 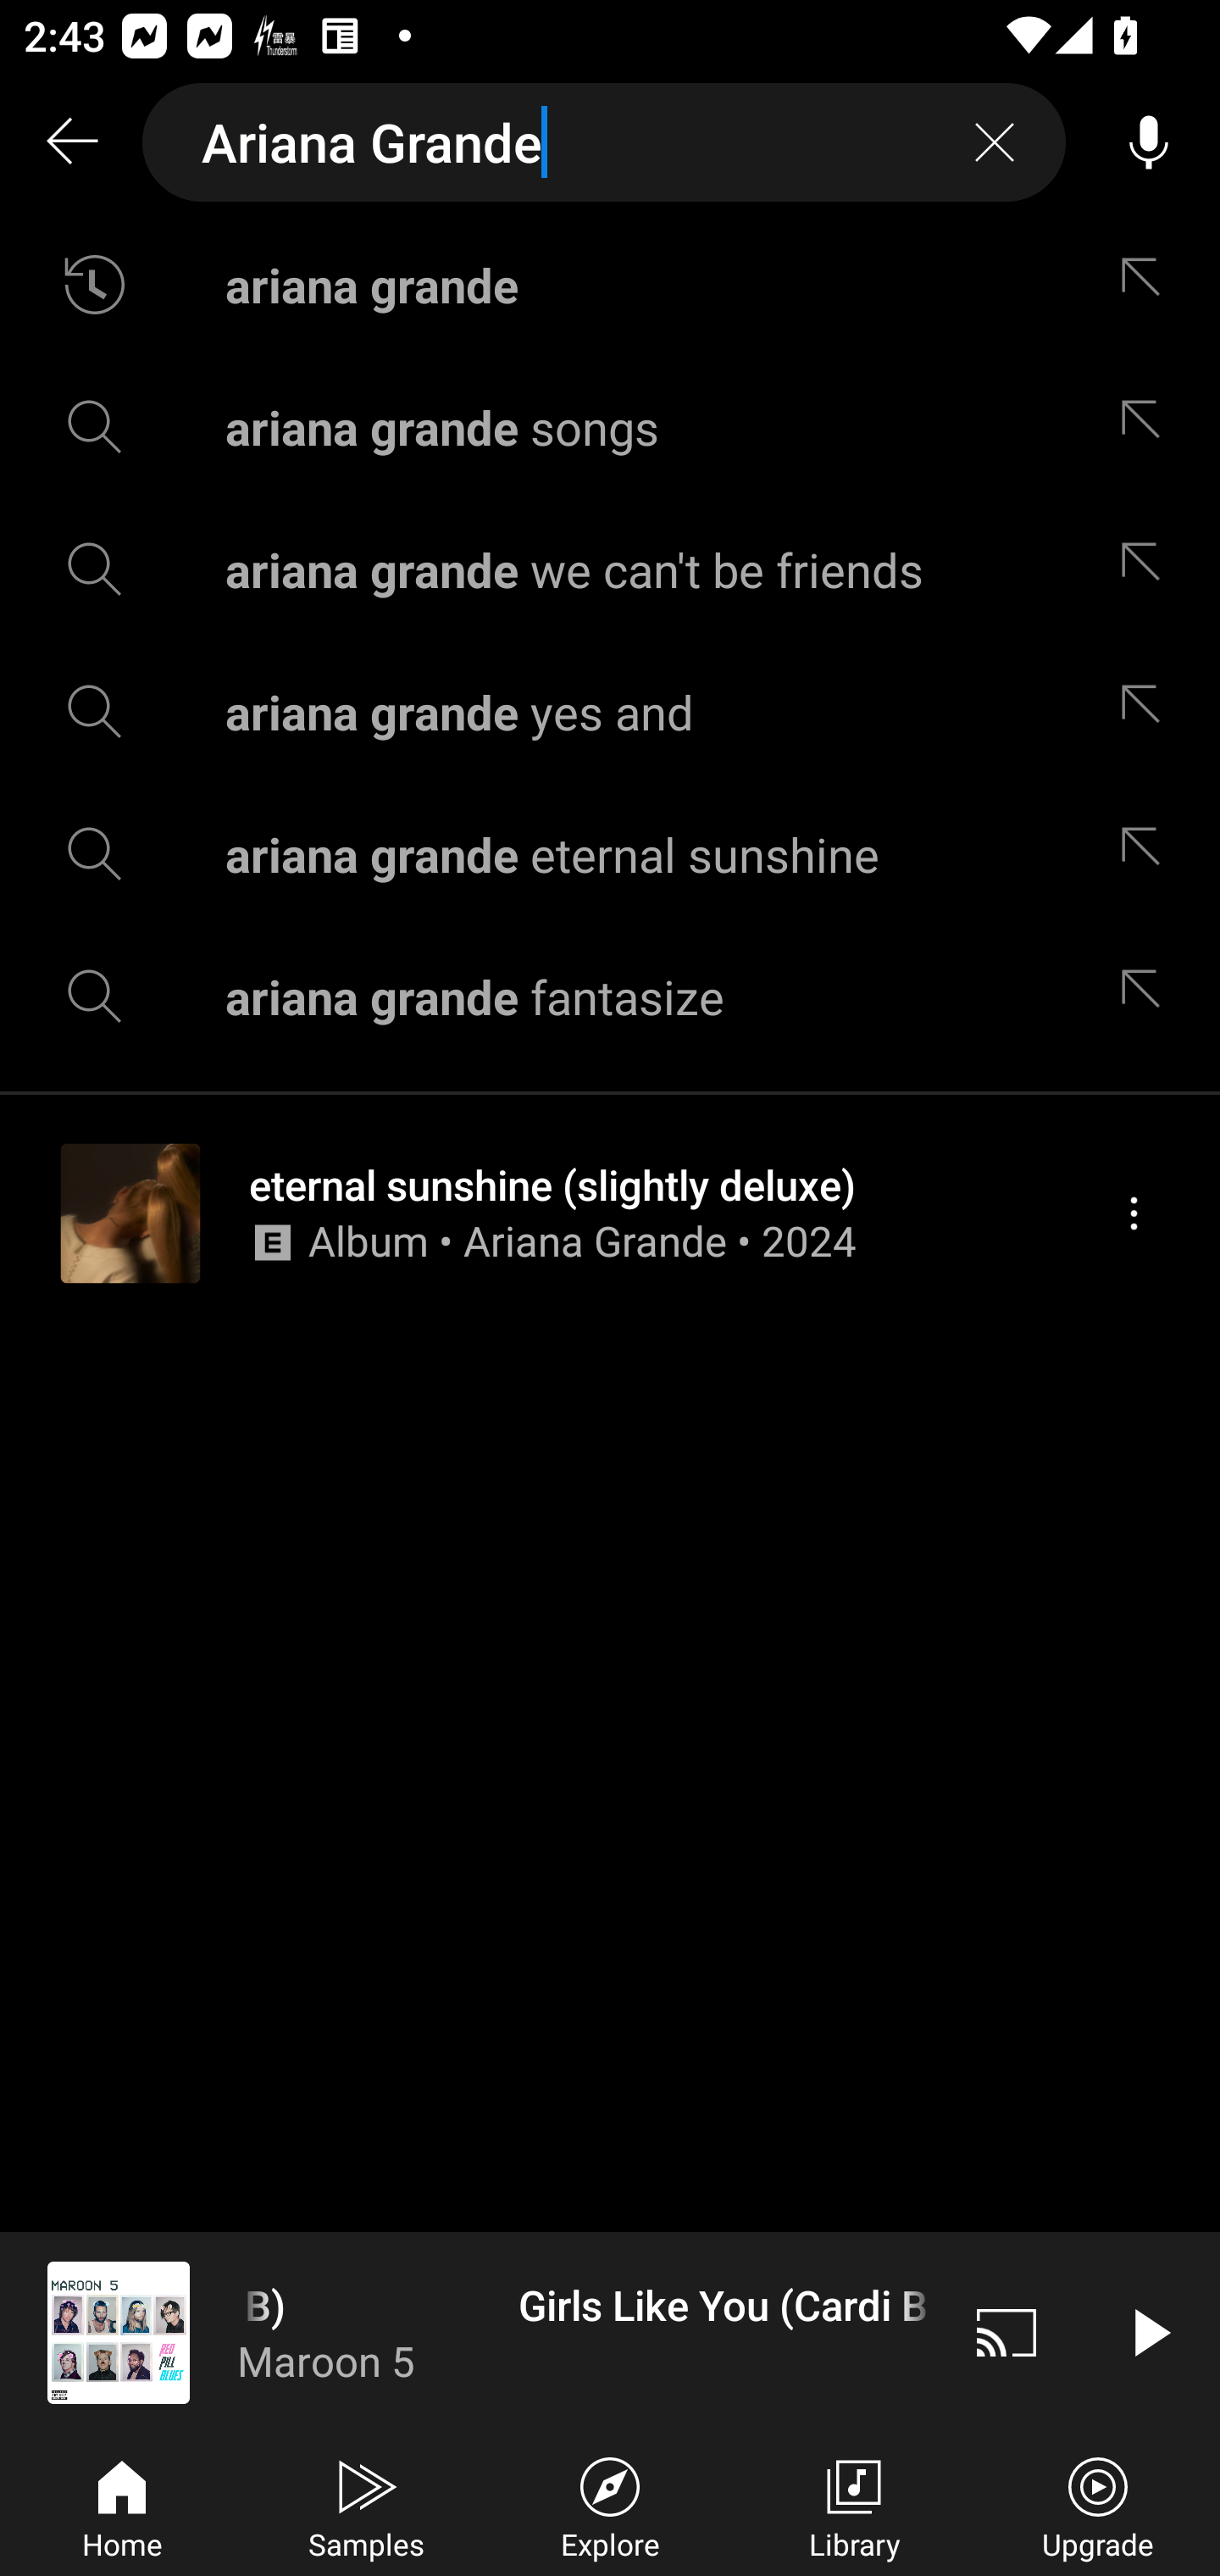 What do you see at coordinates (366, 2505) in the screenshot?
I see `Samples` at bounding box center [366, 2505].